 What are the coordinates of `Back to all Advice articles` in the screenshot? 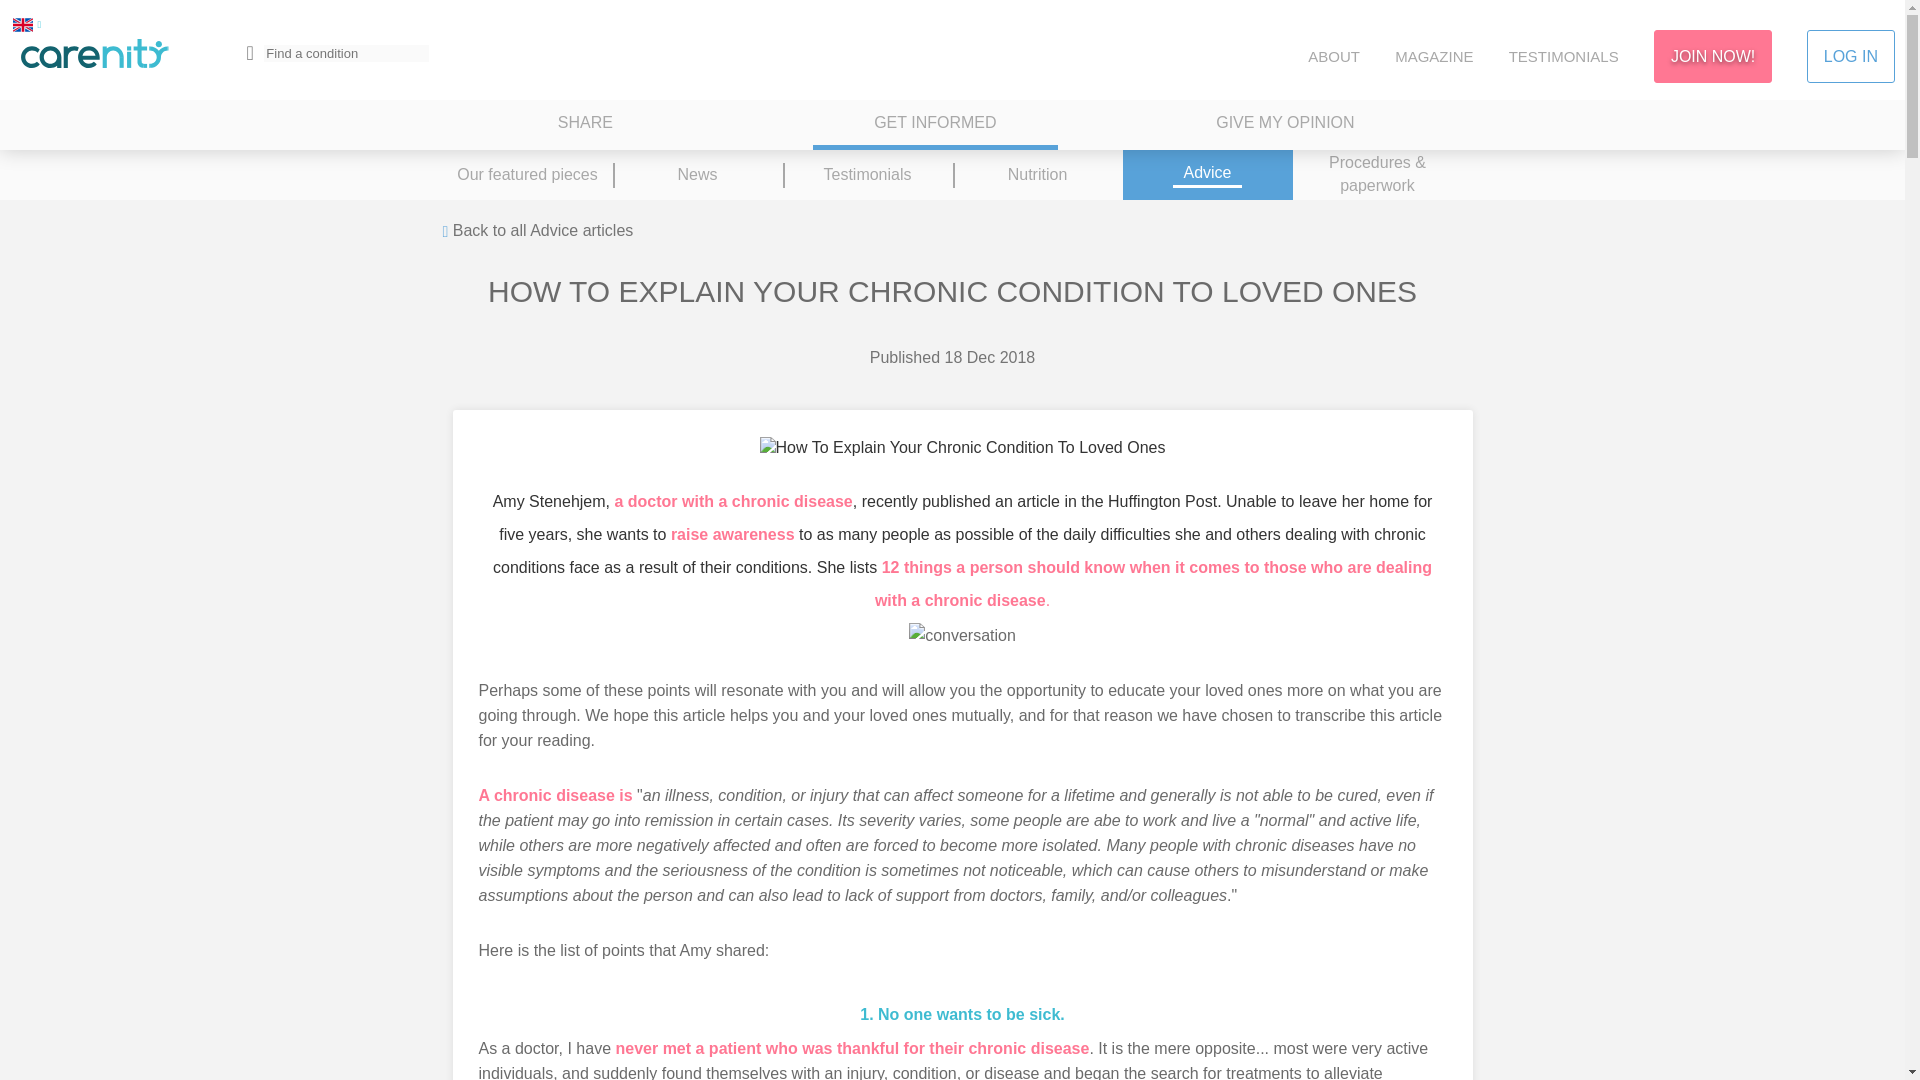 It's located at (537, 232).